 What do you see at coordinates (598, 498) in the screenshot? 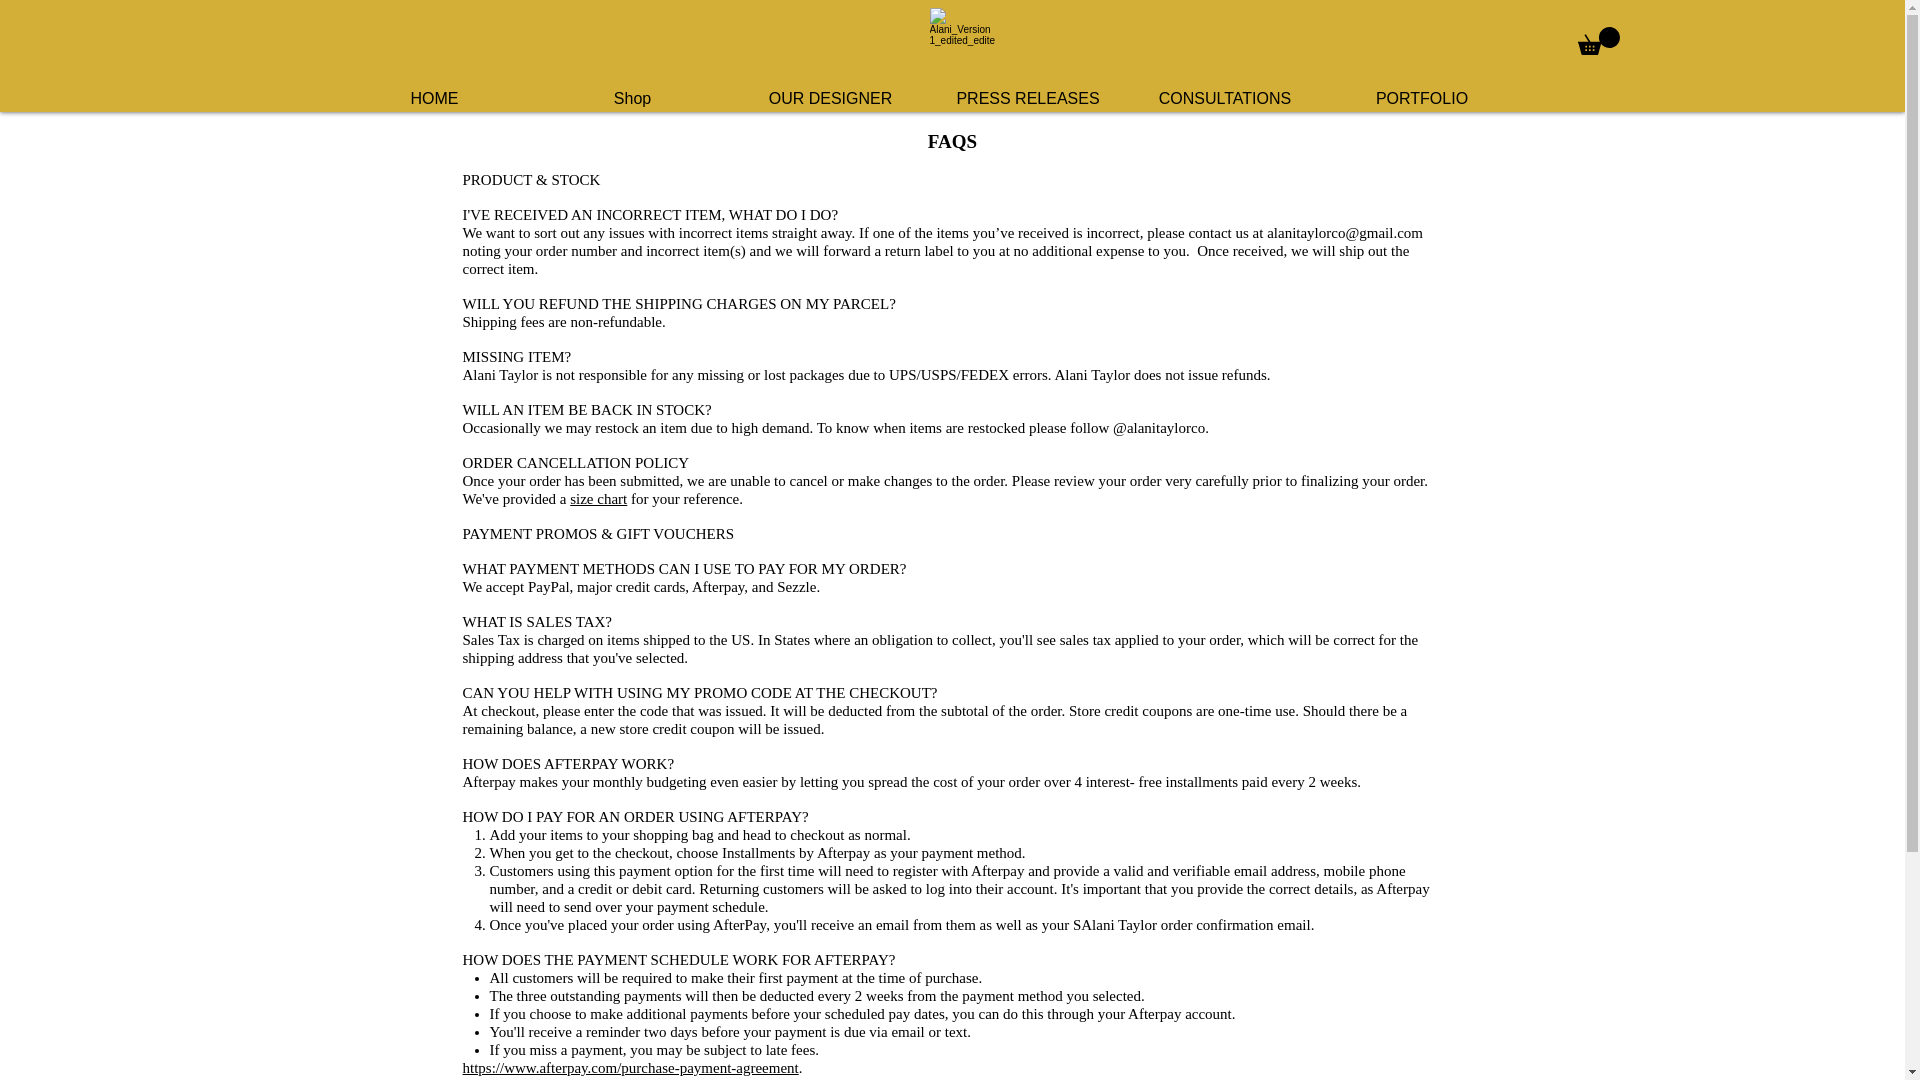
I see `size chart` at bounding box center [598, 498].